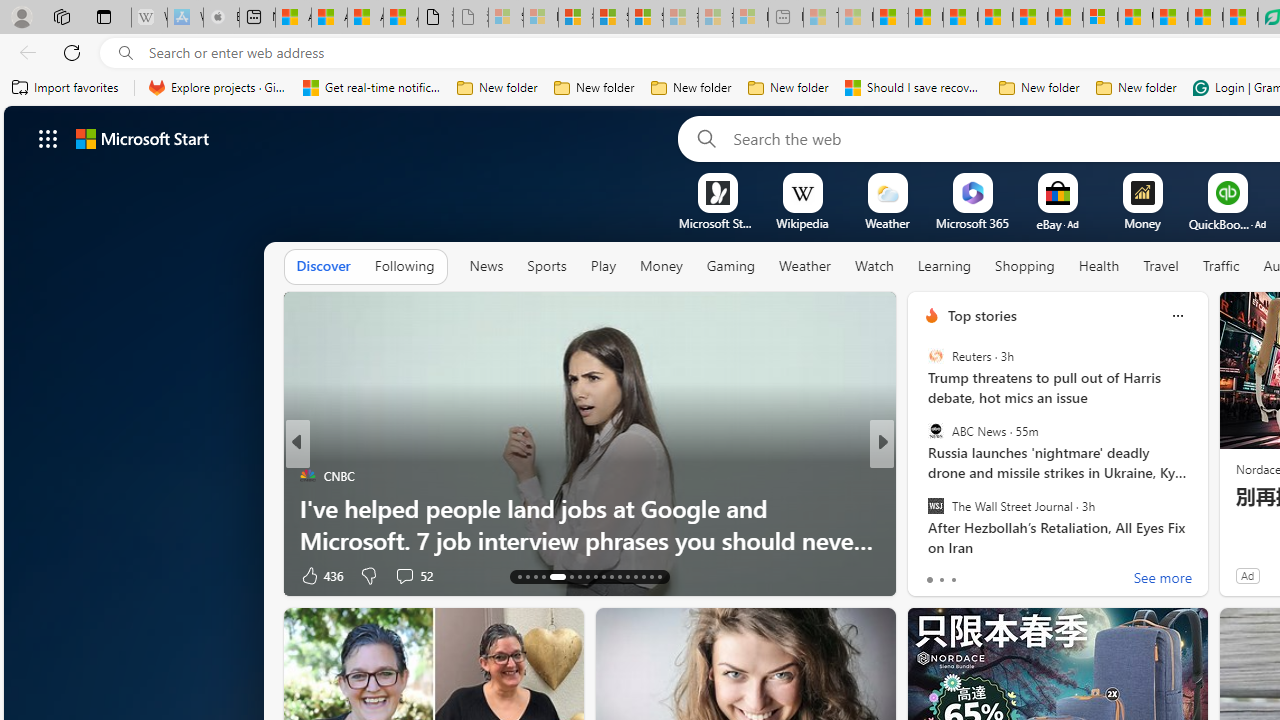  What do you see at coordinates (48, 138) in the screenshot?
I see `AutomationID: waffle` at bounding box center [48, 138].